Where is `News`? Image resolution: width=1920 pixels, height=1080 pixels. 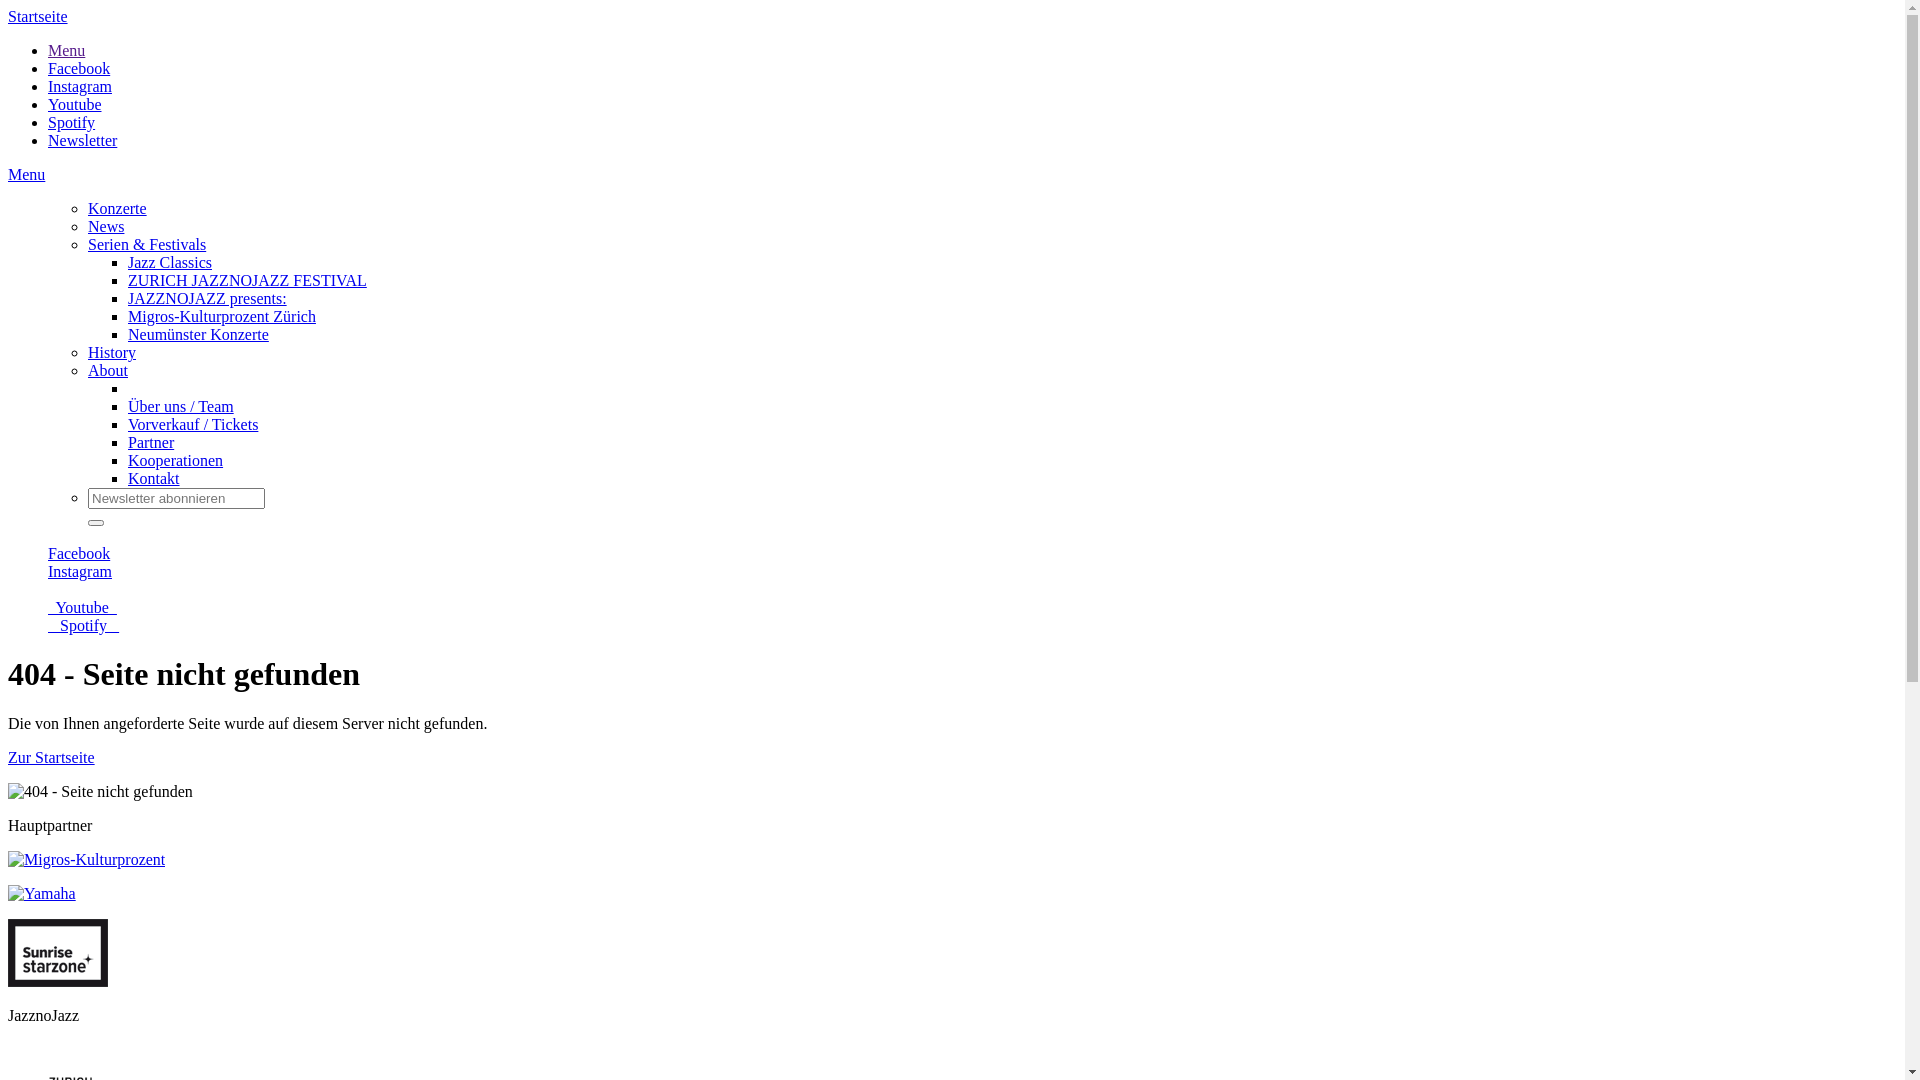
News is located at coordinates (106, 226).